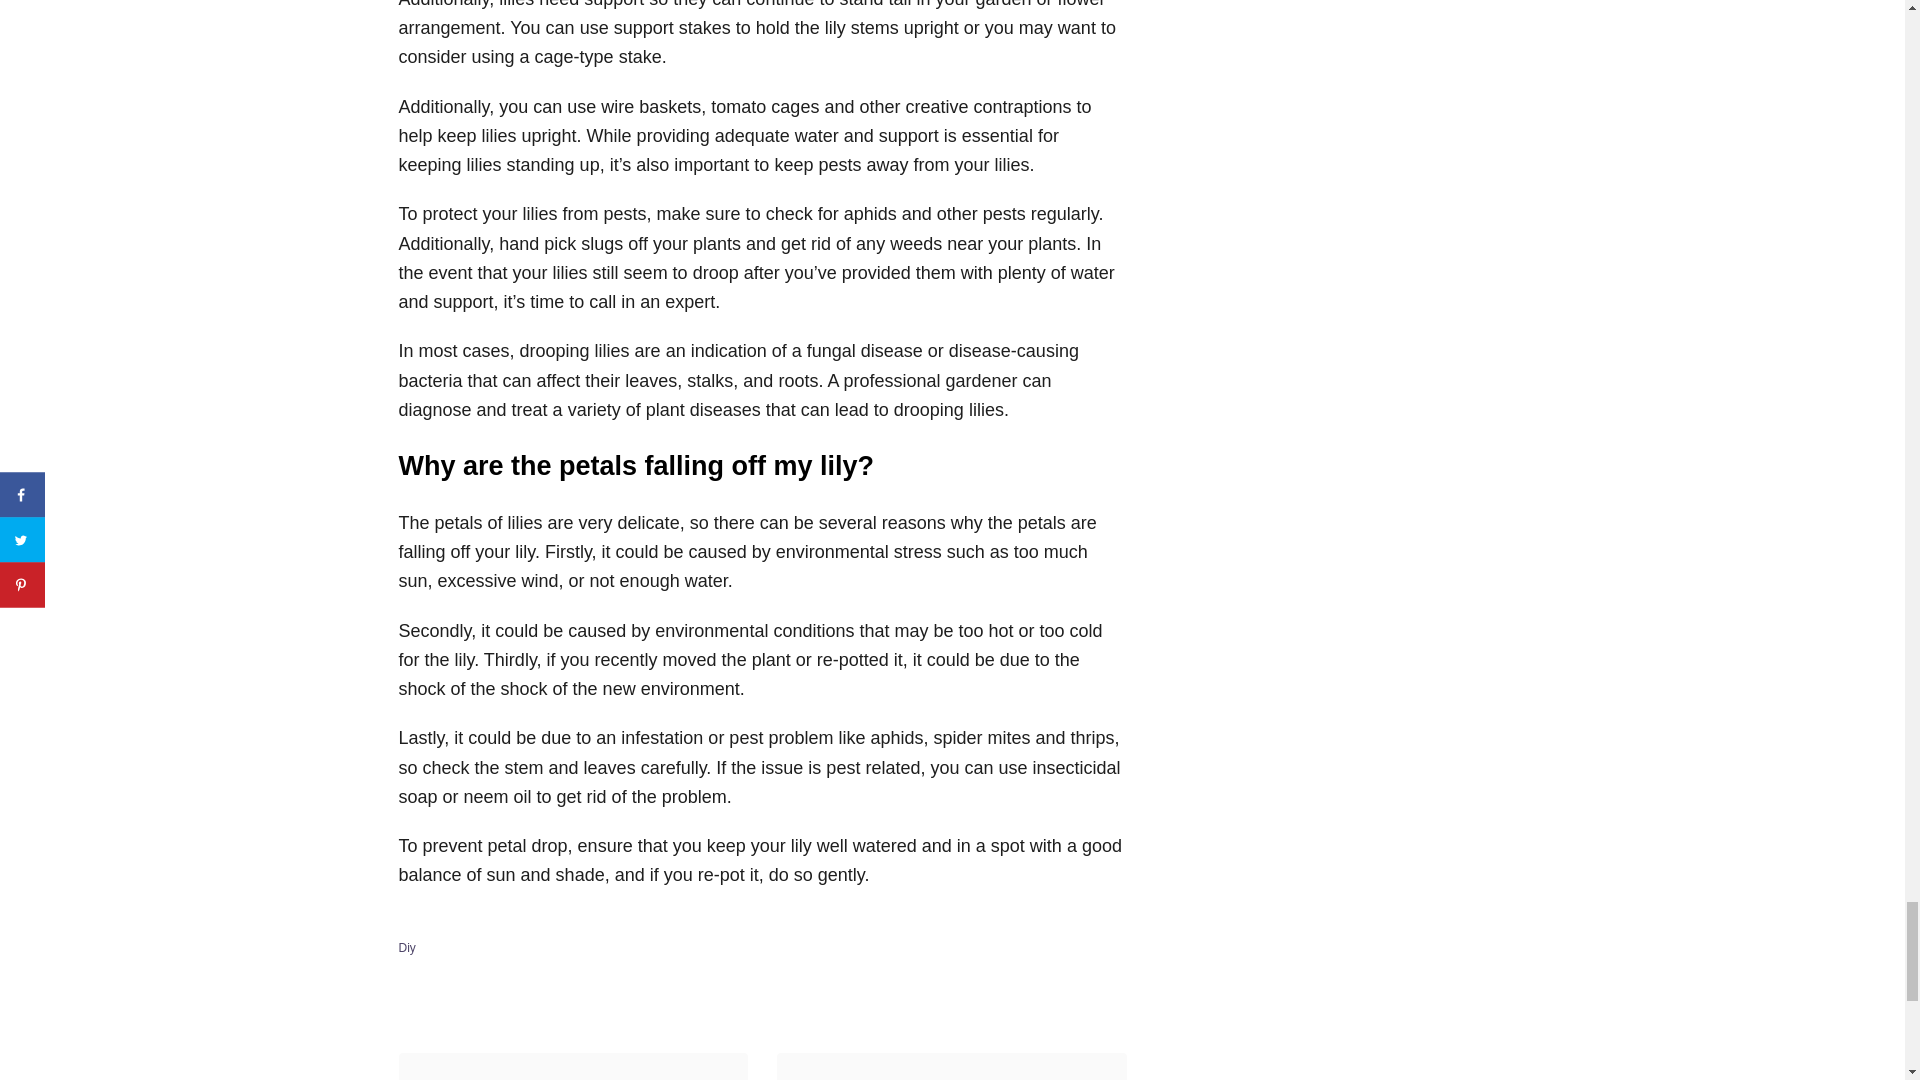  I want to click on How long should Monstera roots be before repotting?, so click(572, 1076).